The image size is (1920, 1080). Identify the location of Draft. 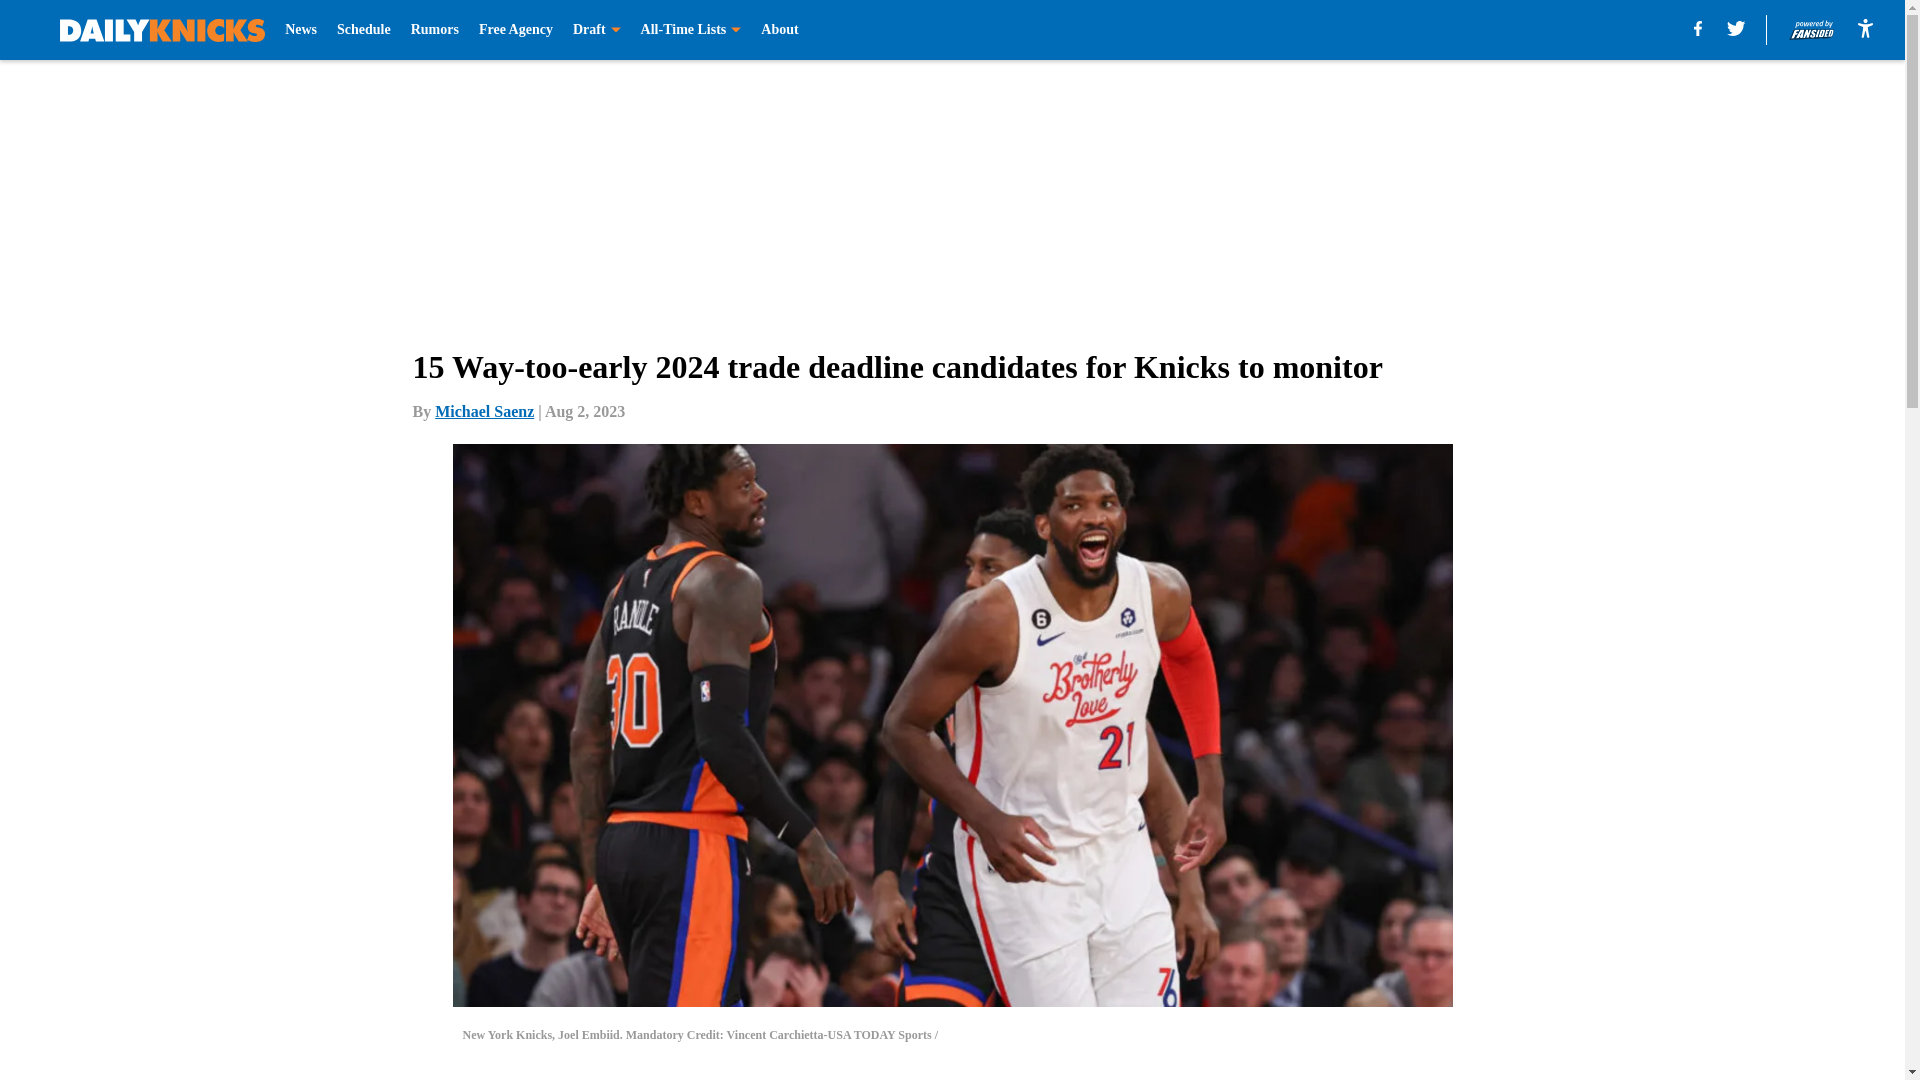
(596, 30).